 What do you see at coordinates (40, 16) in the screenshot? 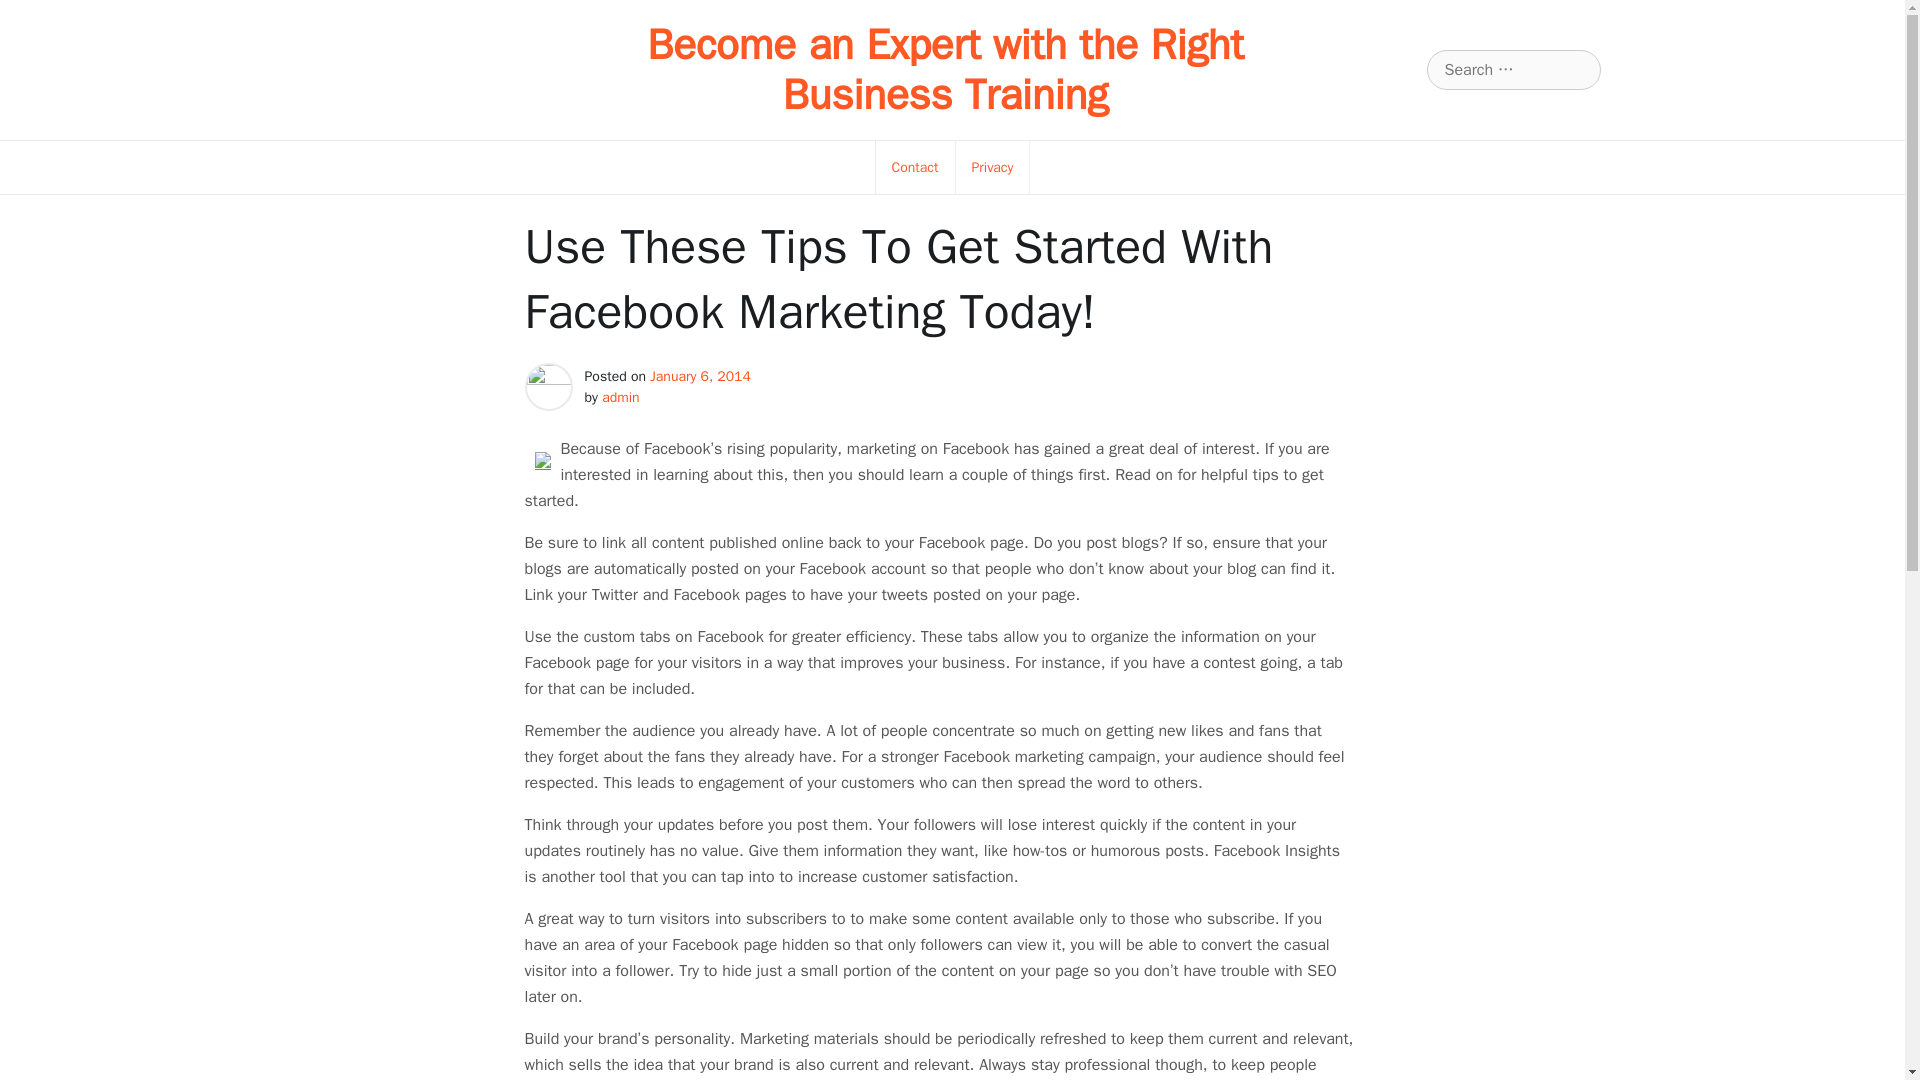
I see `Search` at bounding box center [40, 16].